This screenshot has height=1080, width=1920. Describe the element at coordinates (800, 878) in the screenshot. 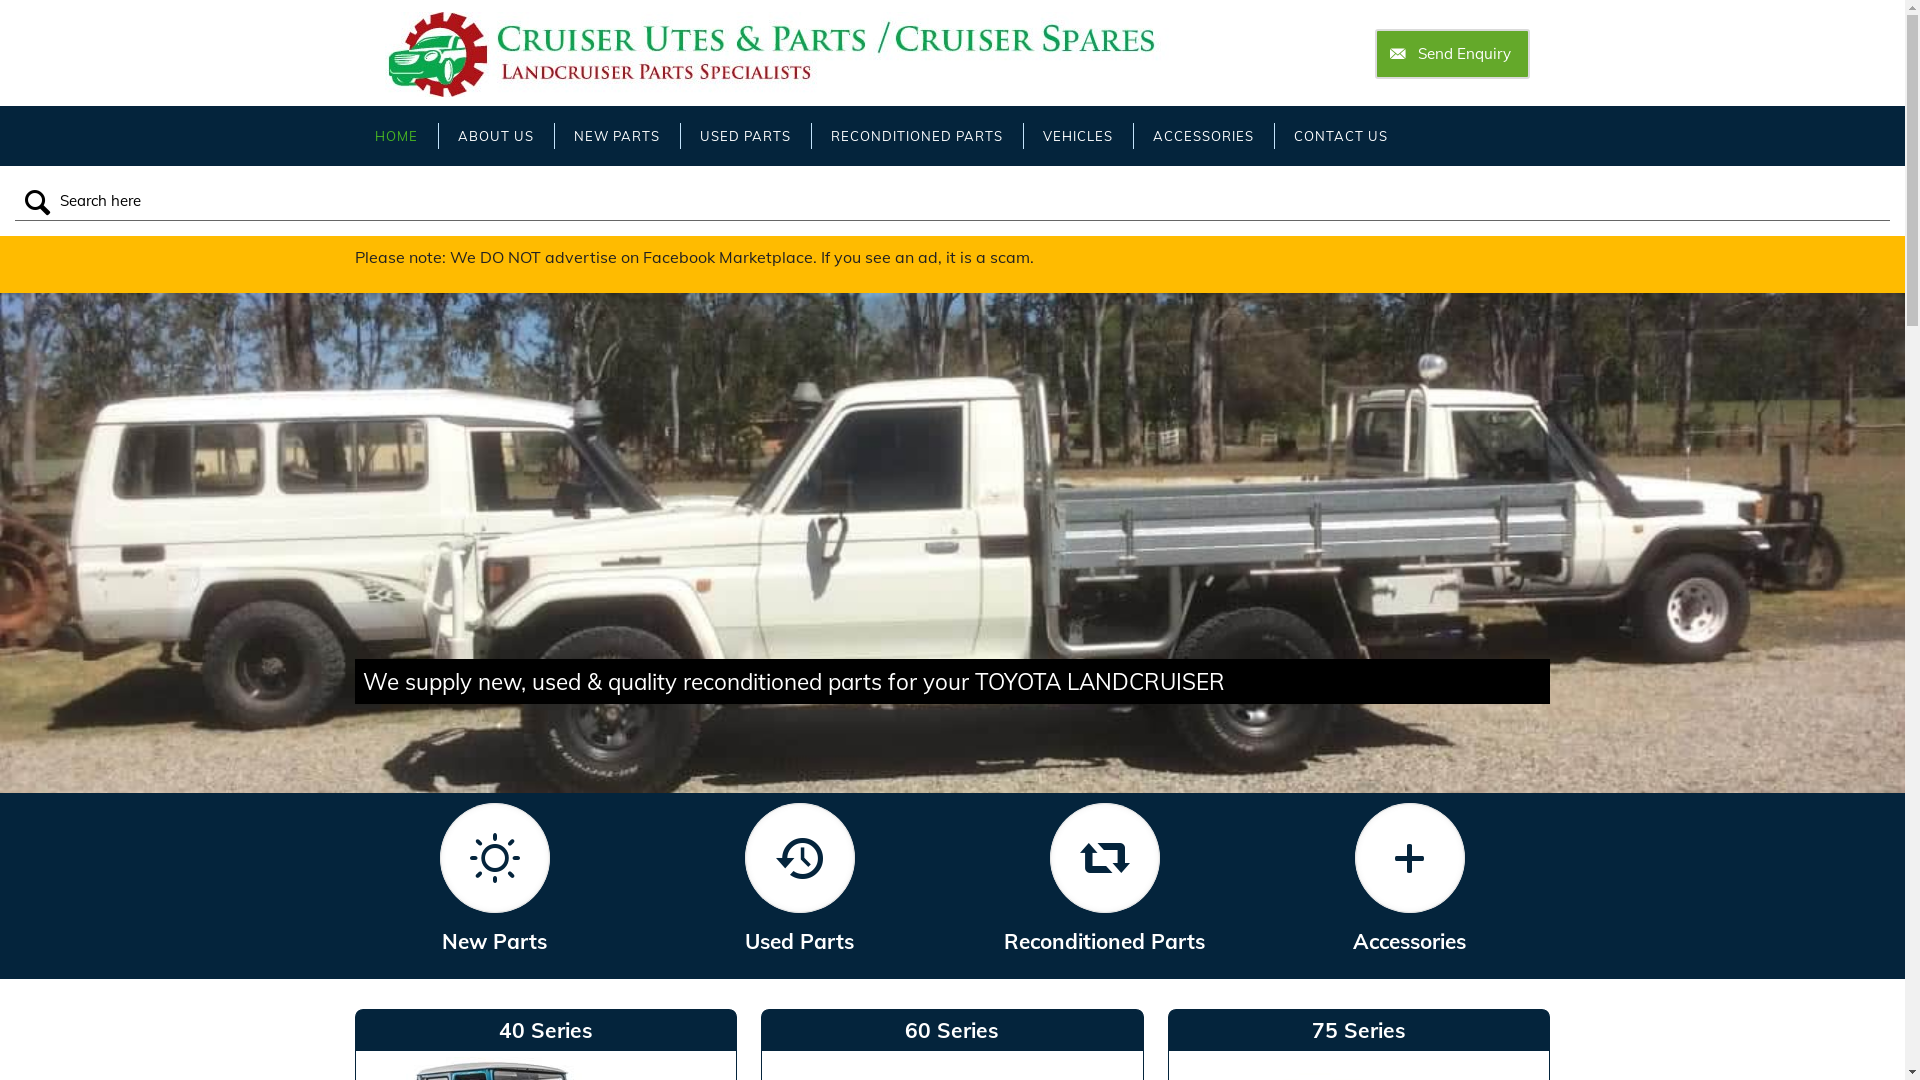

I see `Used Parts` at that location.